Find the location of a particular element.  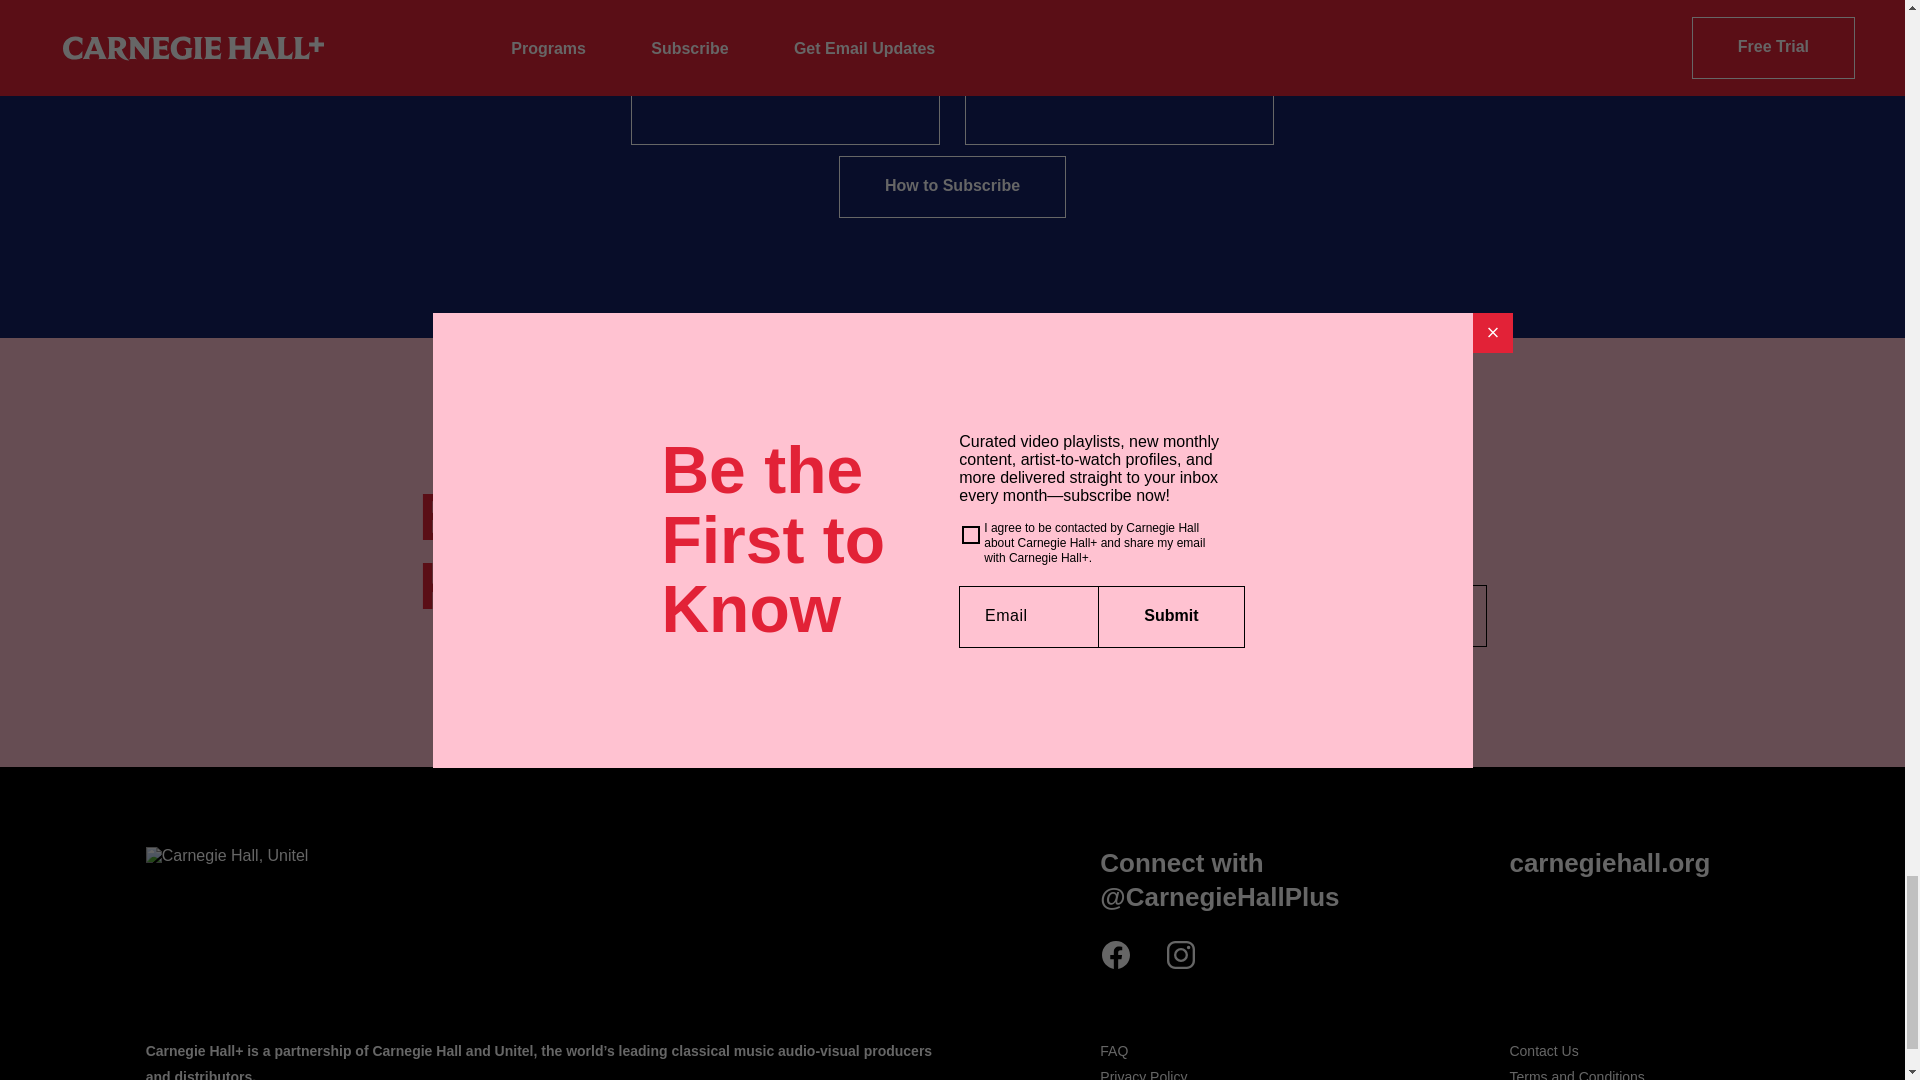

Submit is located at coordinates (1413, 616).